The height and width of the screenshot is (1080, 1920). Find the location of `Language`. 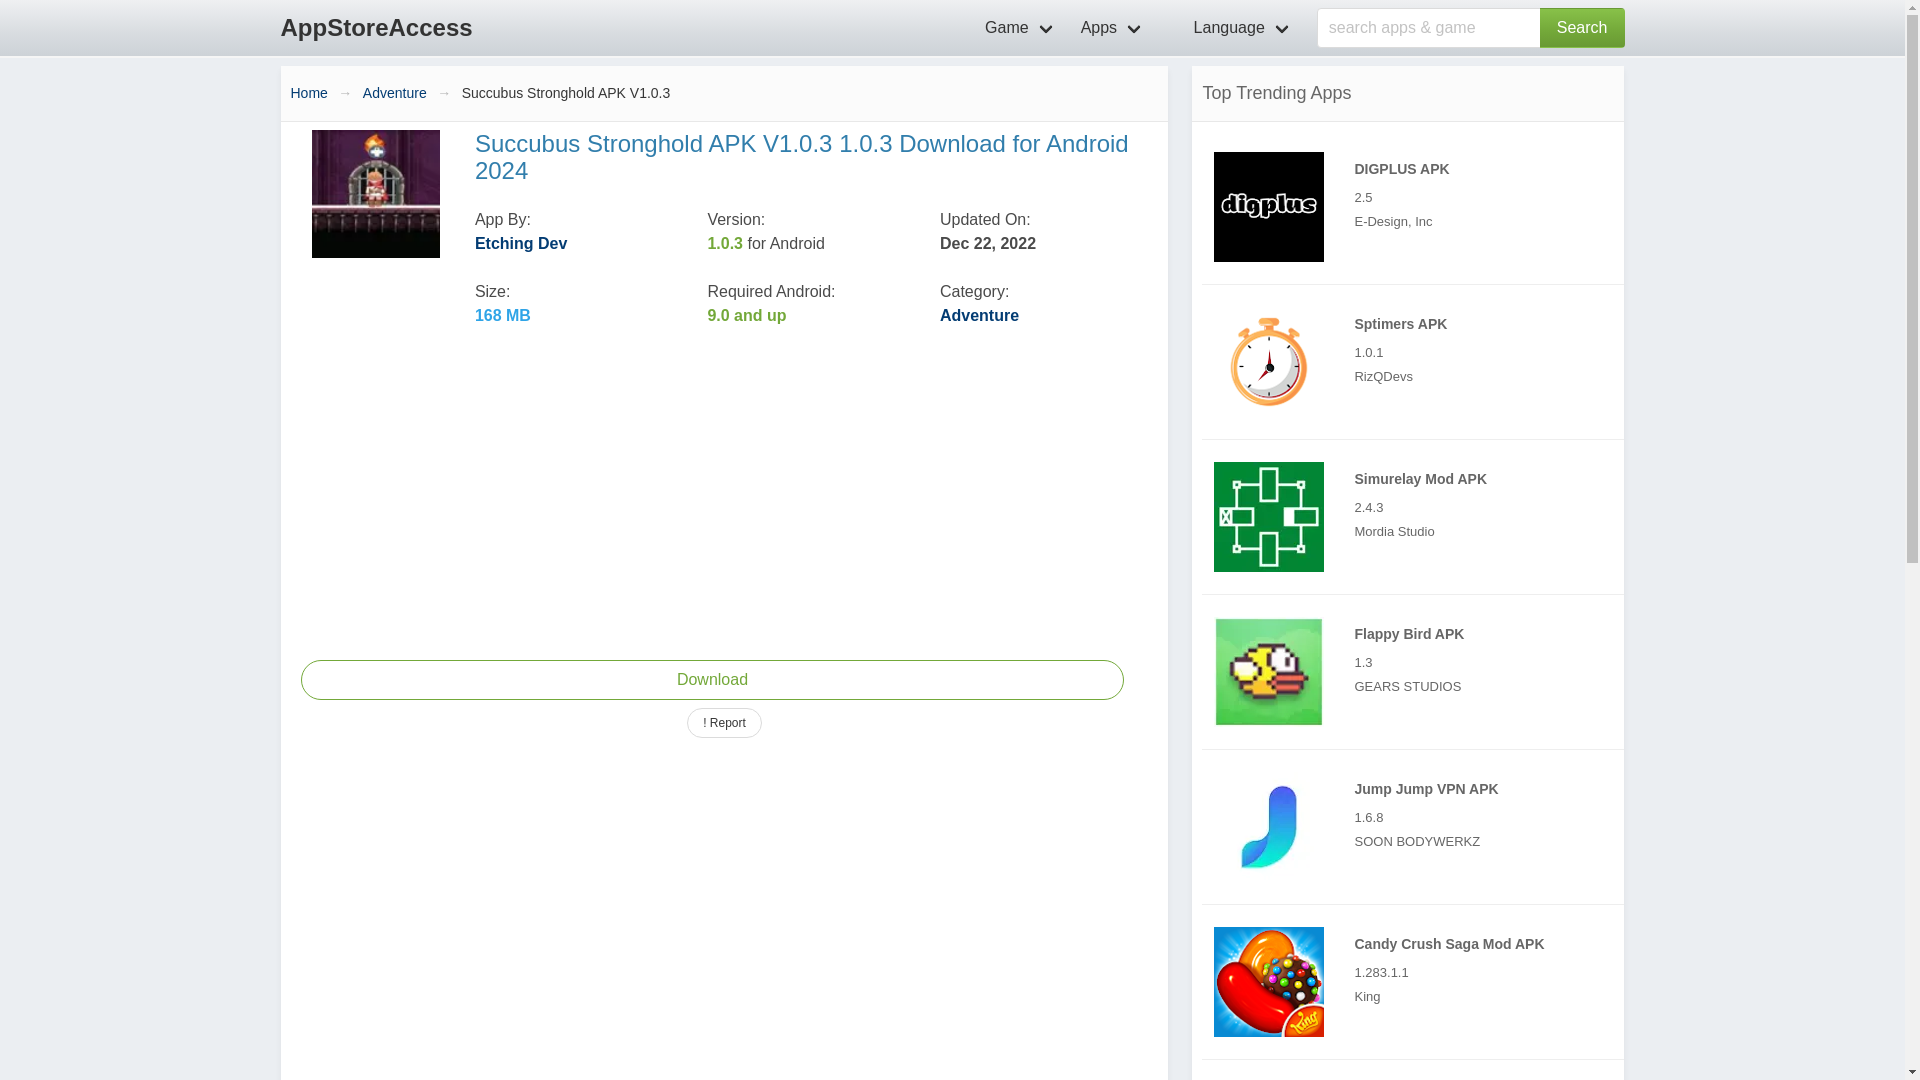

Language is located at coordinates (1231, 28).